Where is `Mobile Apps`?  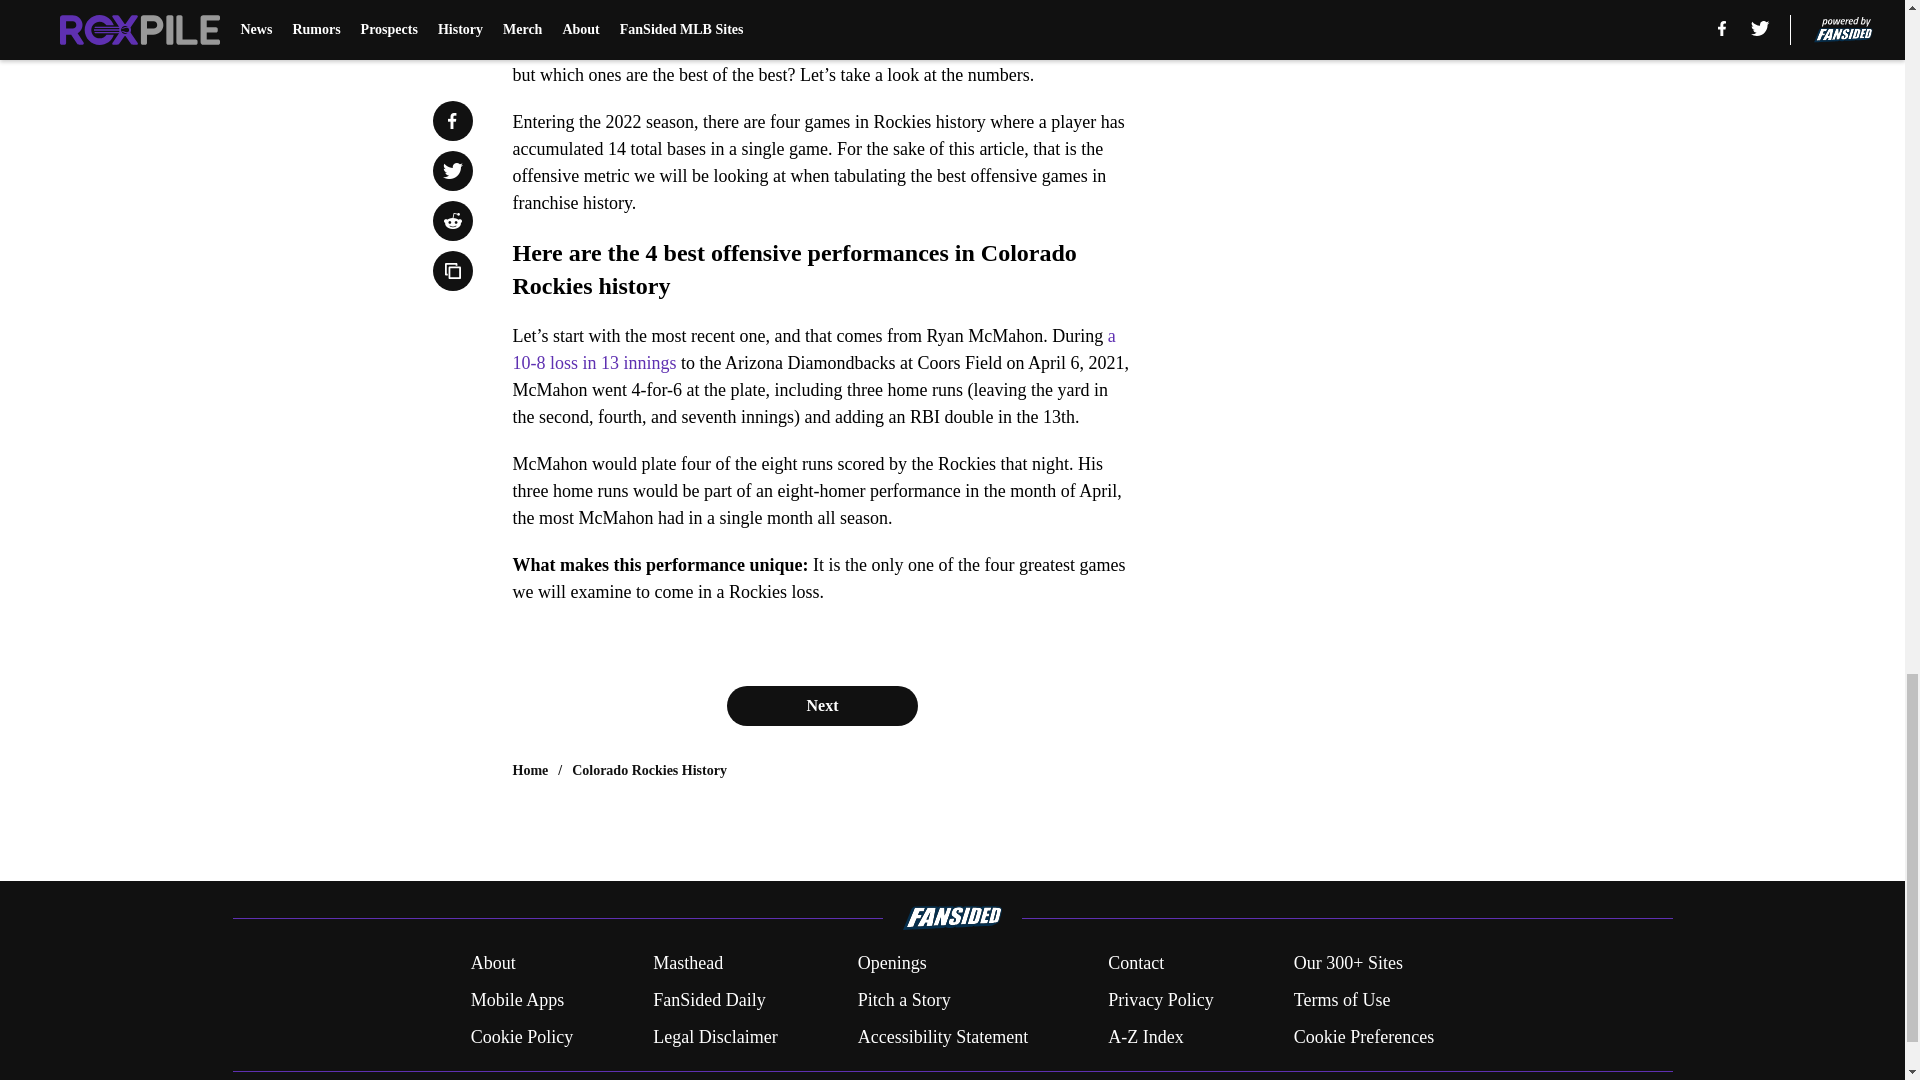 Mobile Apps is located at coordinates (517, 1000).